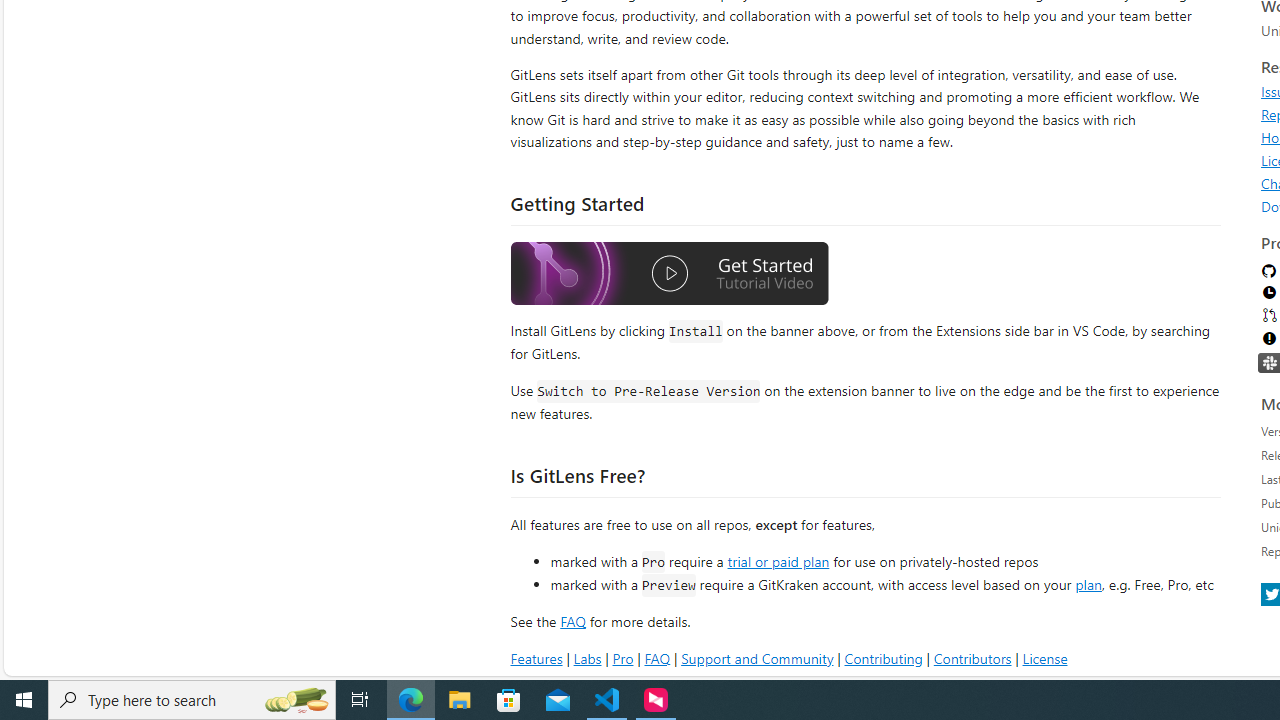 Image resolution: width=1280 pixels, height=720 pixels. I want to click on Pro, so click(622, 658).